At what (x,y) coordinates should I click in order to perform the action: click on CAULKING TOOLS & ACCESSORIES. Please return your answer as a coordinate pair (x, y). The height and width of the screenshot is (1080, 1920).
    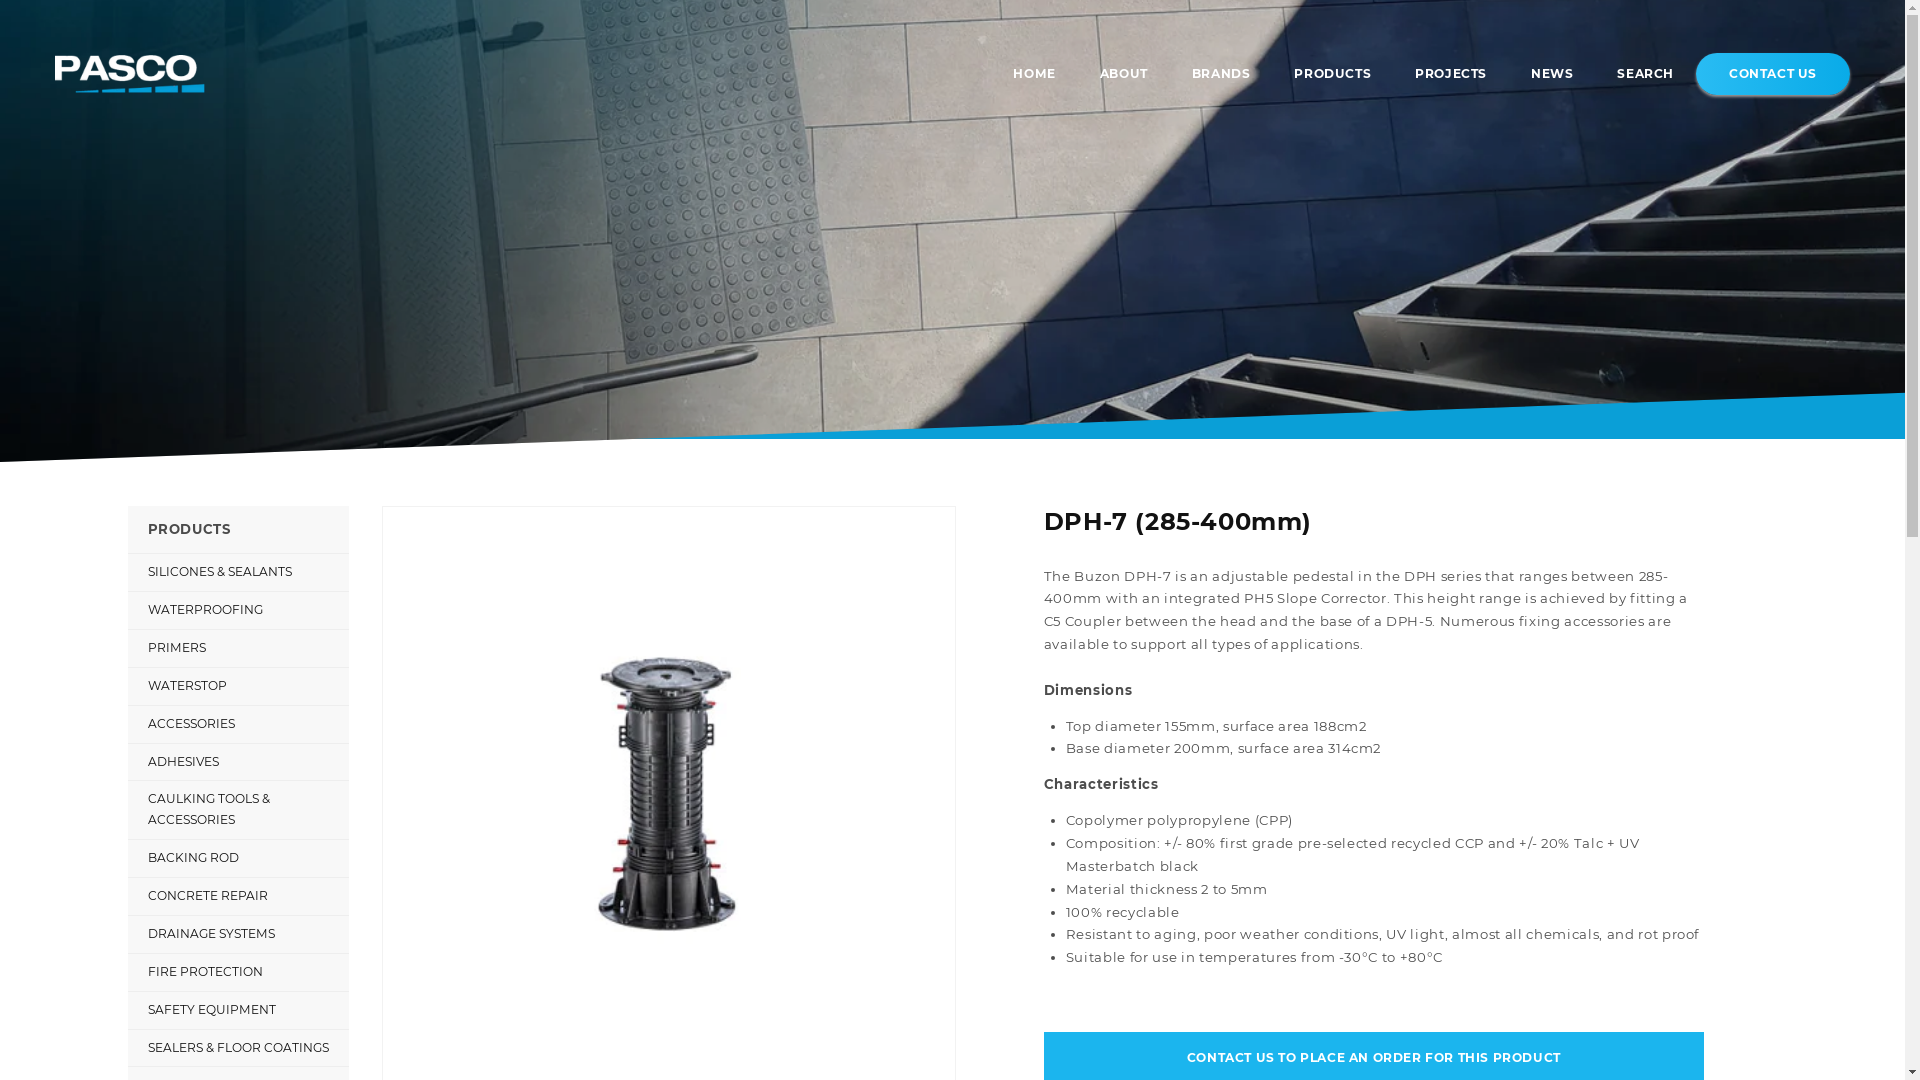
    Looking at the image, I should click on (238, 810).